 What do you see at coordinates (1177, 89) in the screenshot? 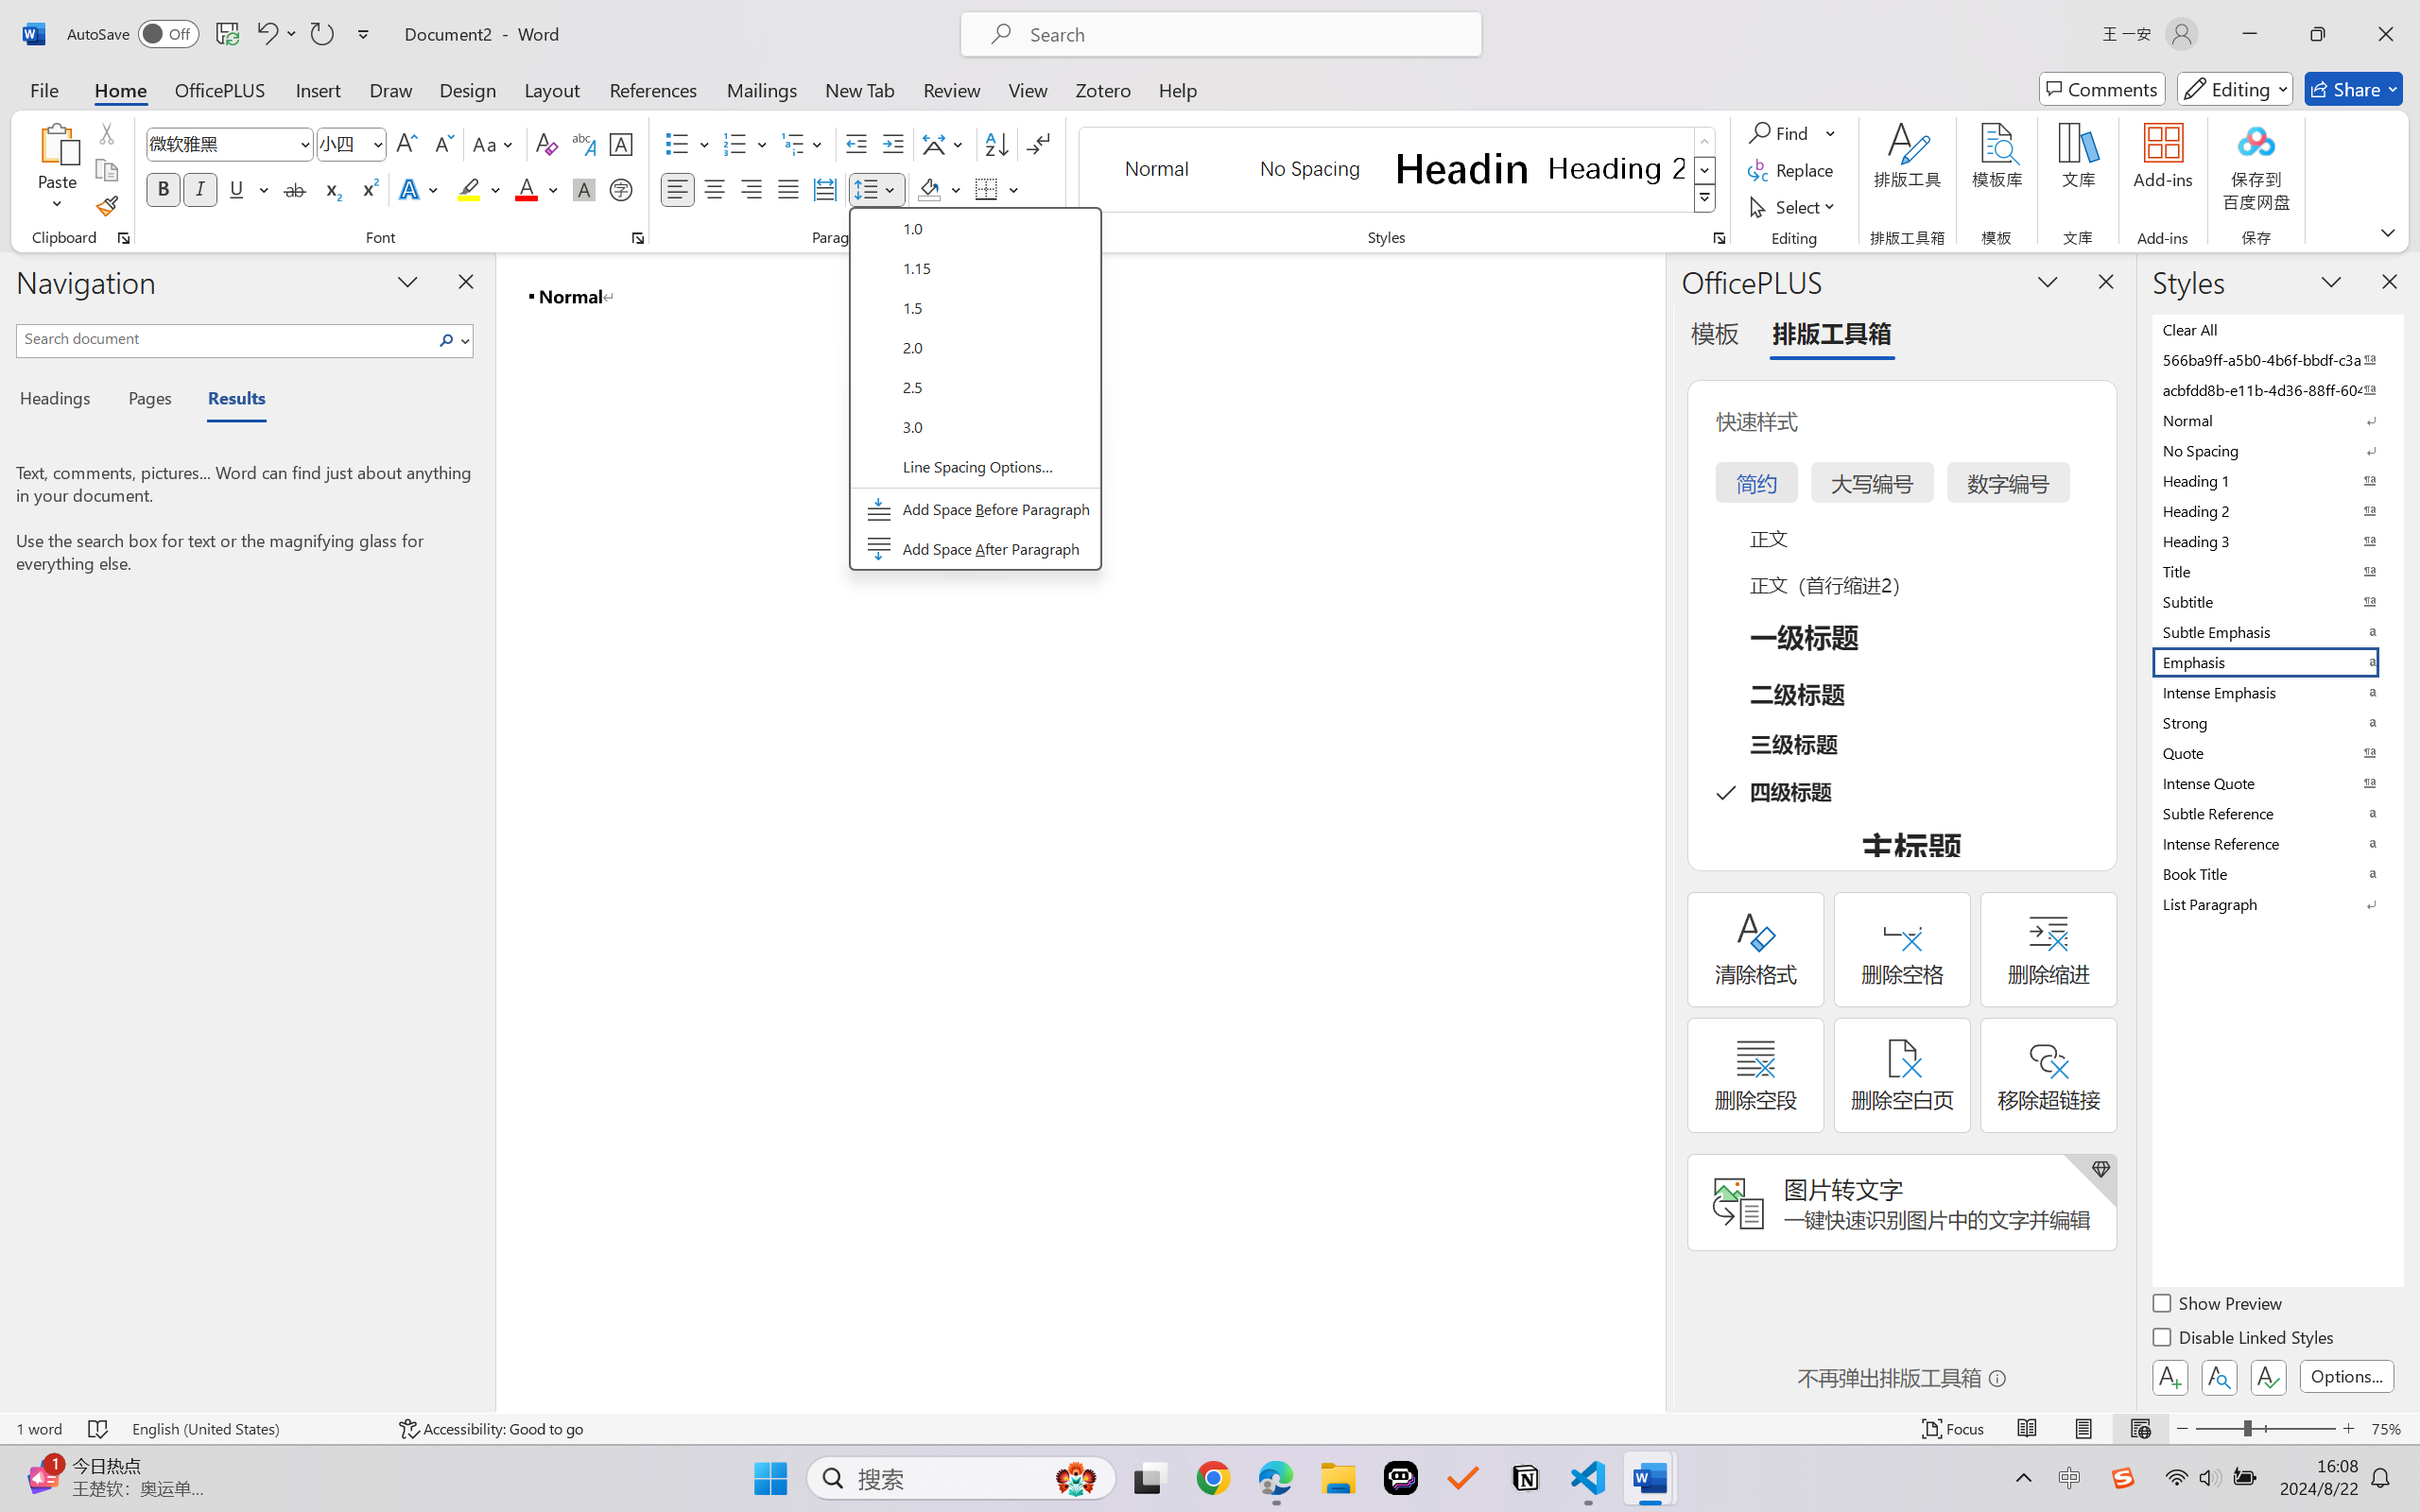
I see `Help` at bounding box center [1177, 89].